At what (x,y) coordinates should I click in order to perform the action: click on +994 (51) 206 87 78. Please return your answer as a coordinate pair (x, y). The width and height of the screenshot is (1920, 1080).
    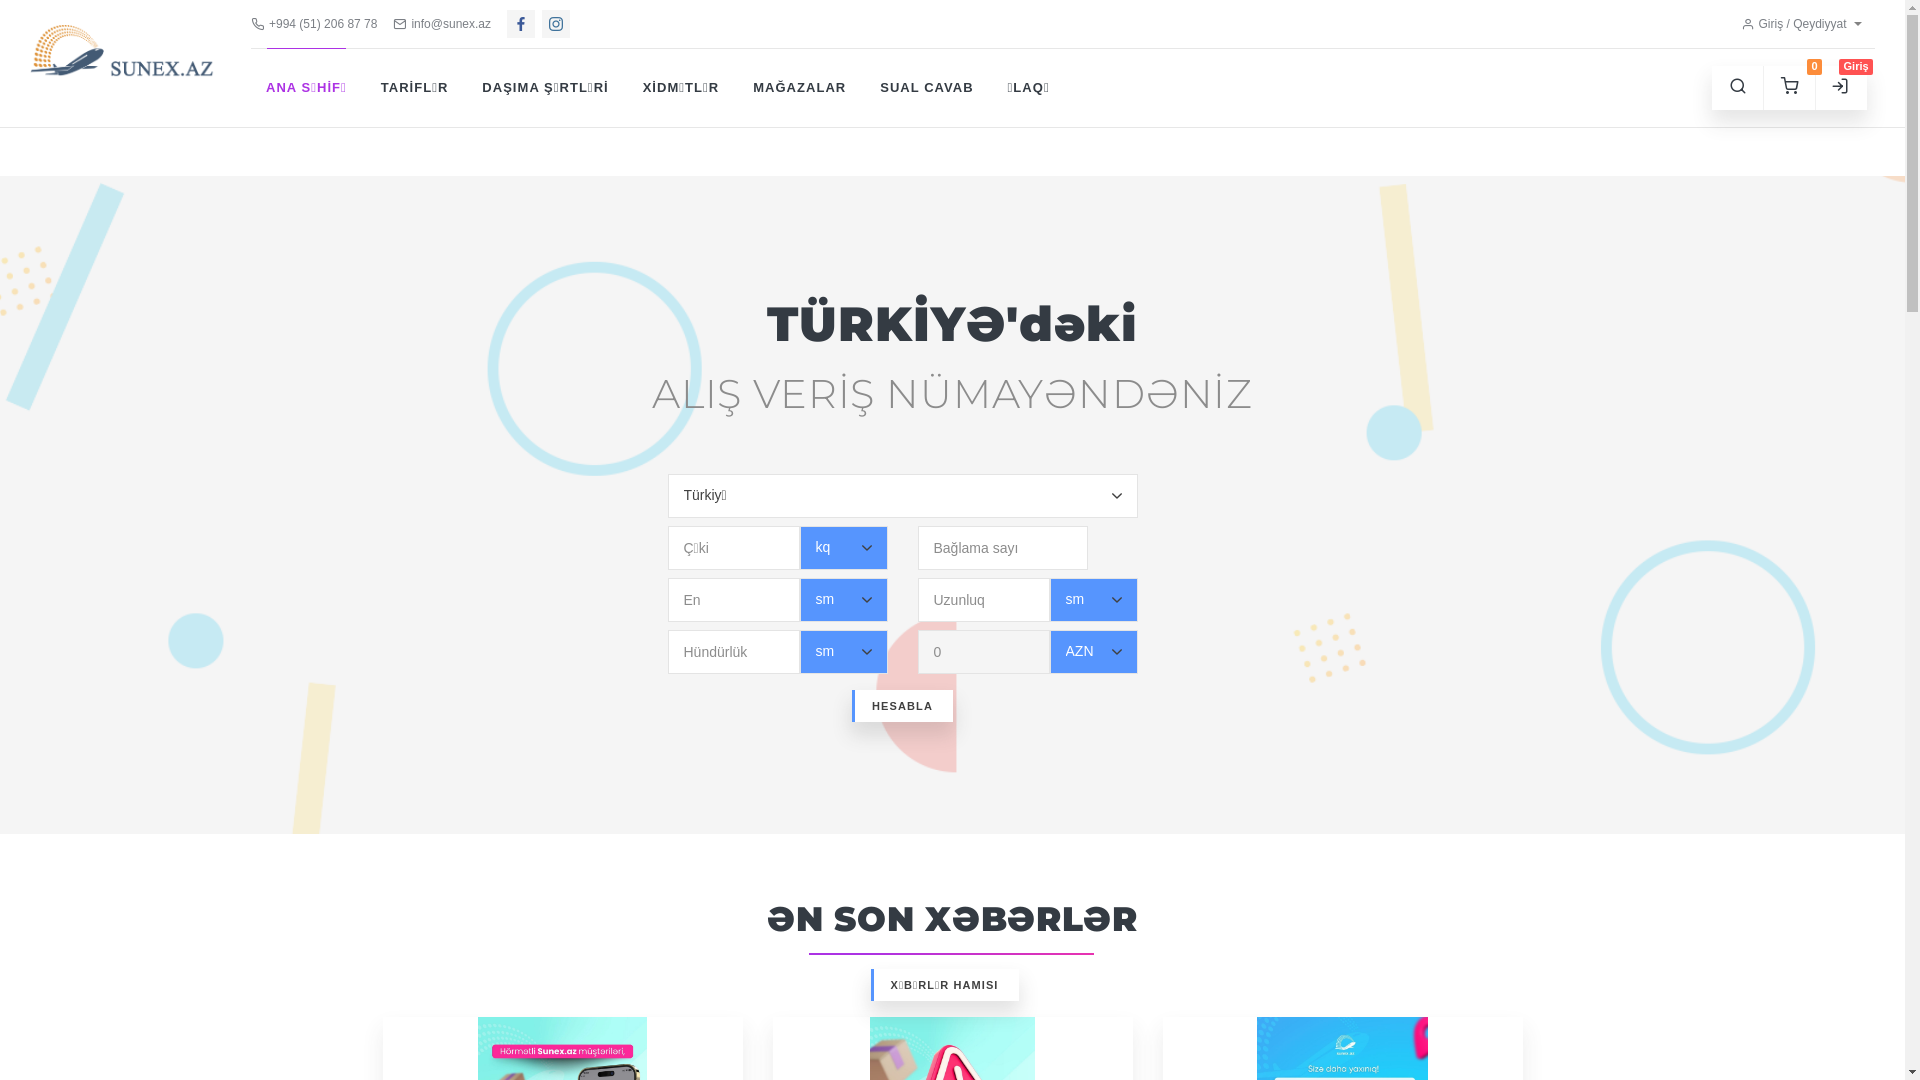
    Looking at the image, I should click on (314, 24).